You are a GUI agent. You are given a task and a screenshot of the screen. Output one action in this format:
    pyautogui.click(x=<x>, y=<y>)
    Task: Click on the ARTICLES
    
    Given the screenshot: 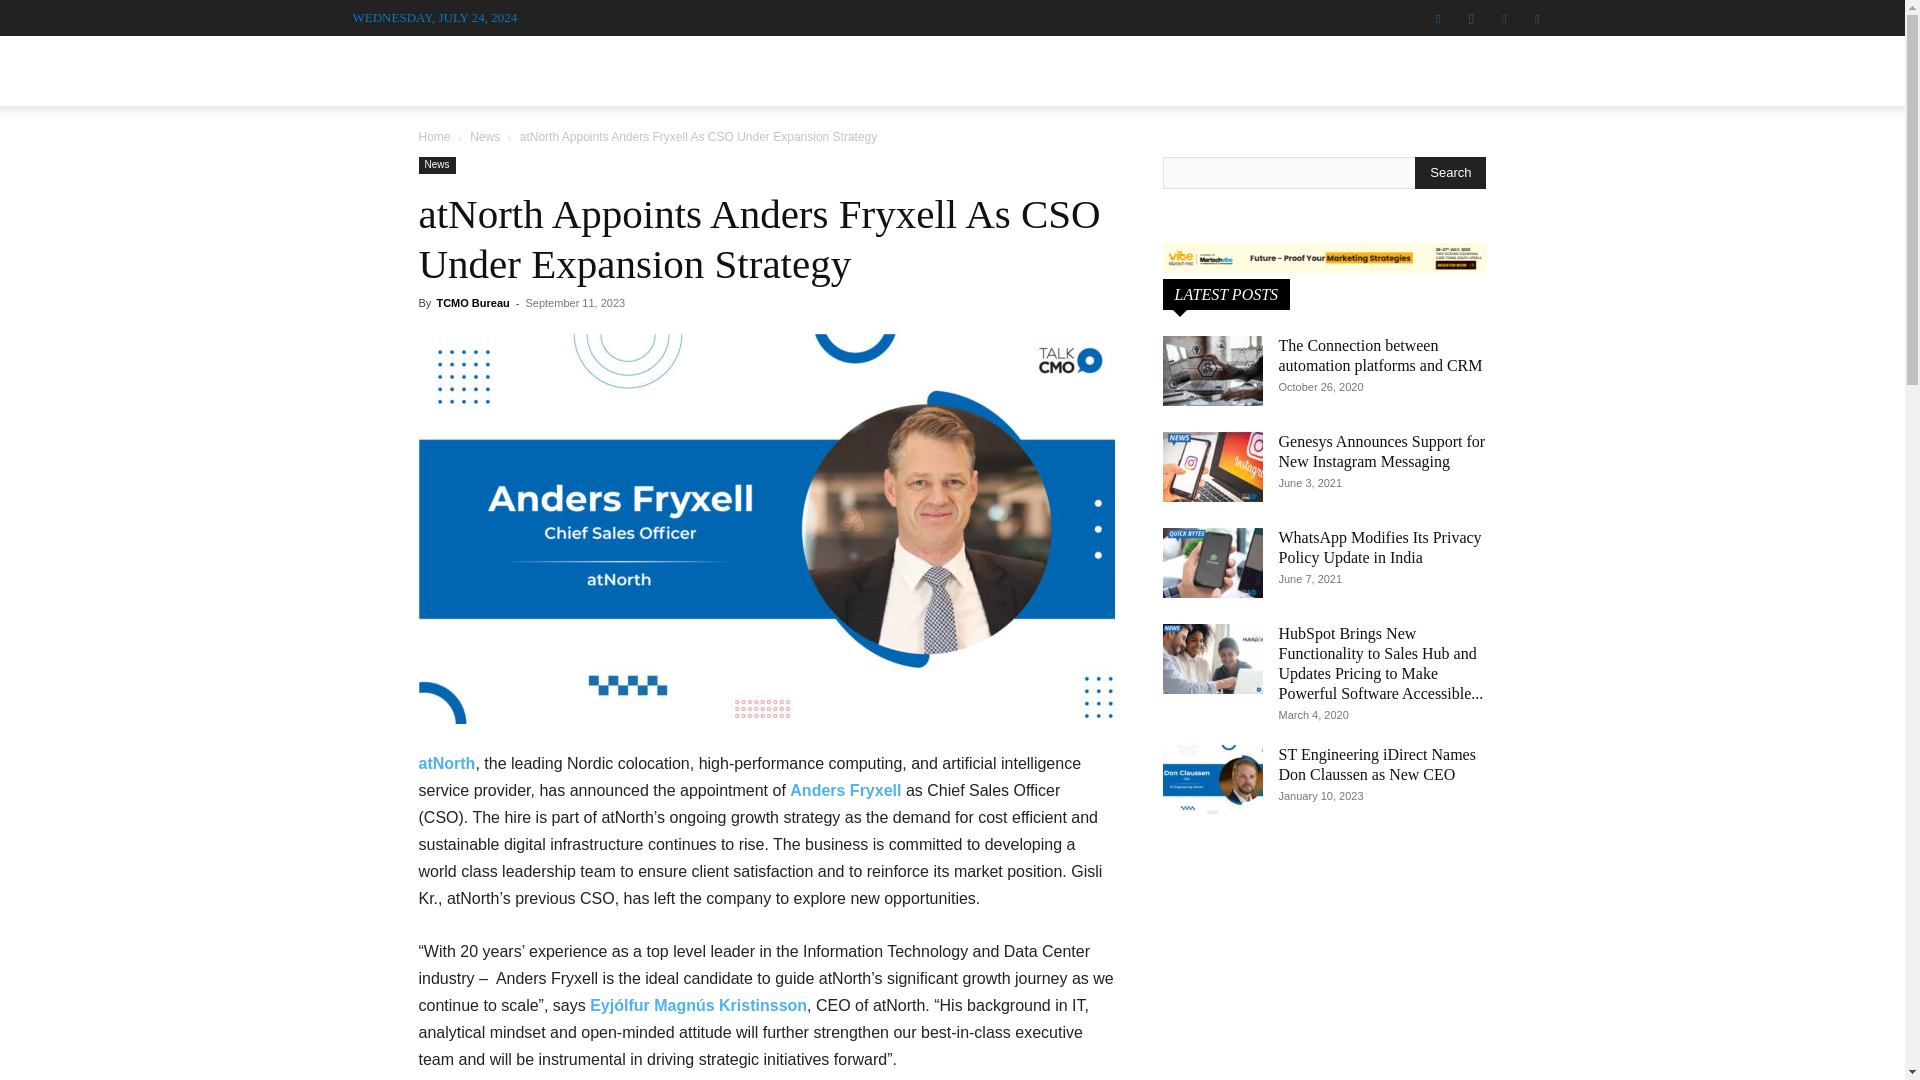 What is the action you would take?
    pyautogui.click(x=1047, y=70)
    